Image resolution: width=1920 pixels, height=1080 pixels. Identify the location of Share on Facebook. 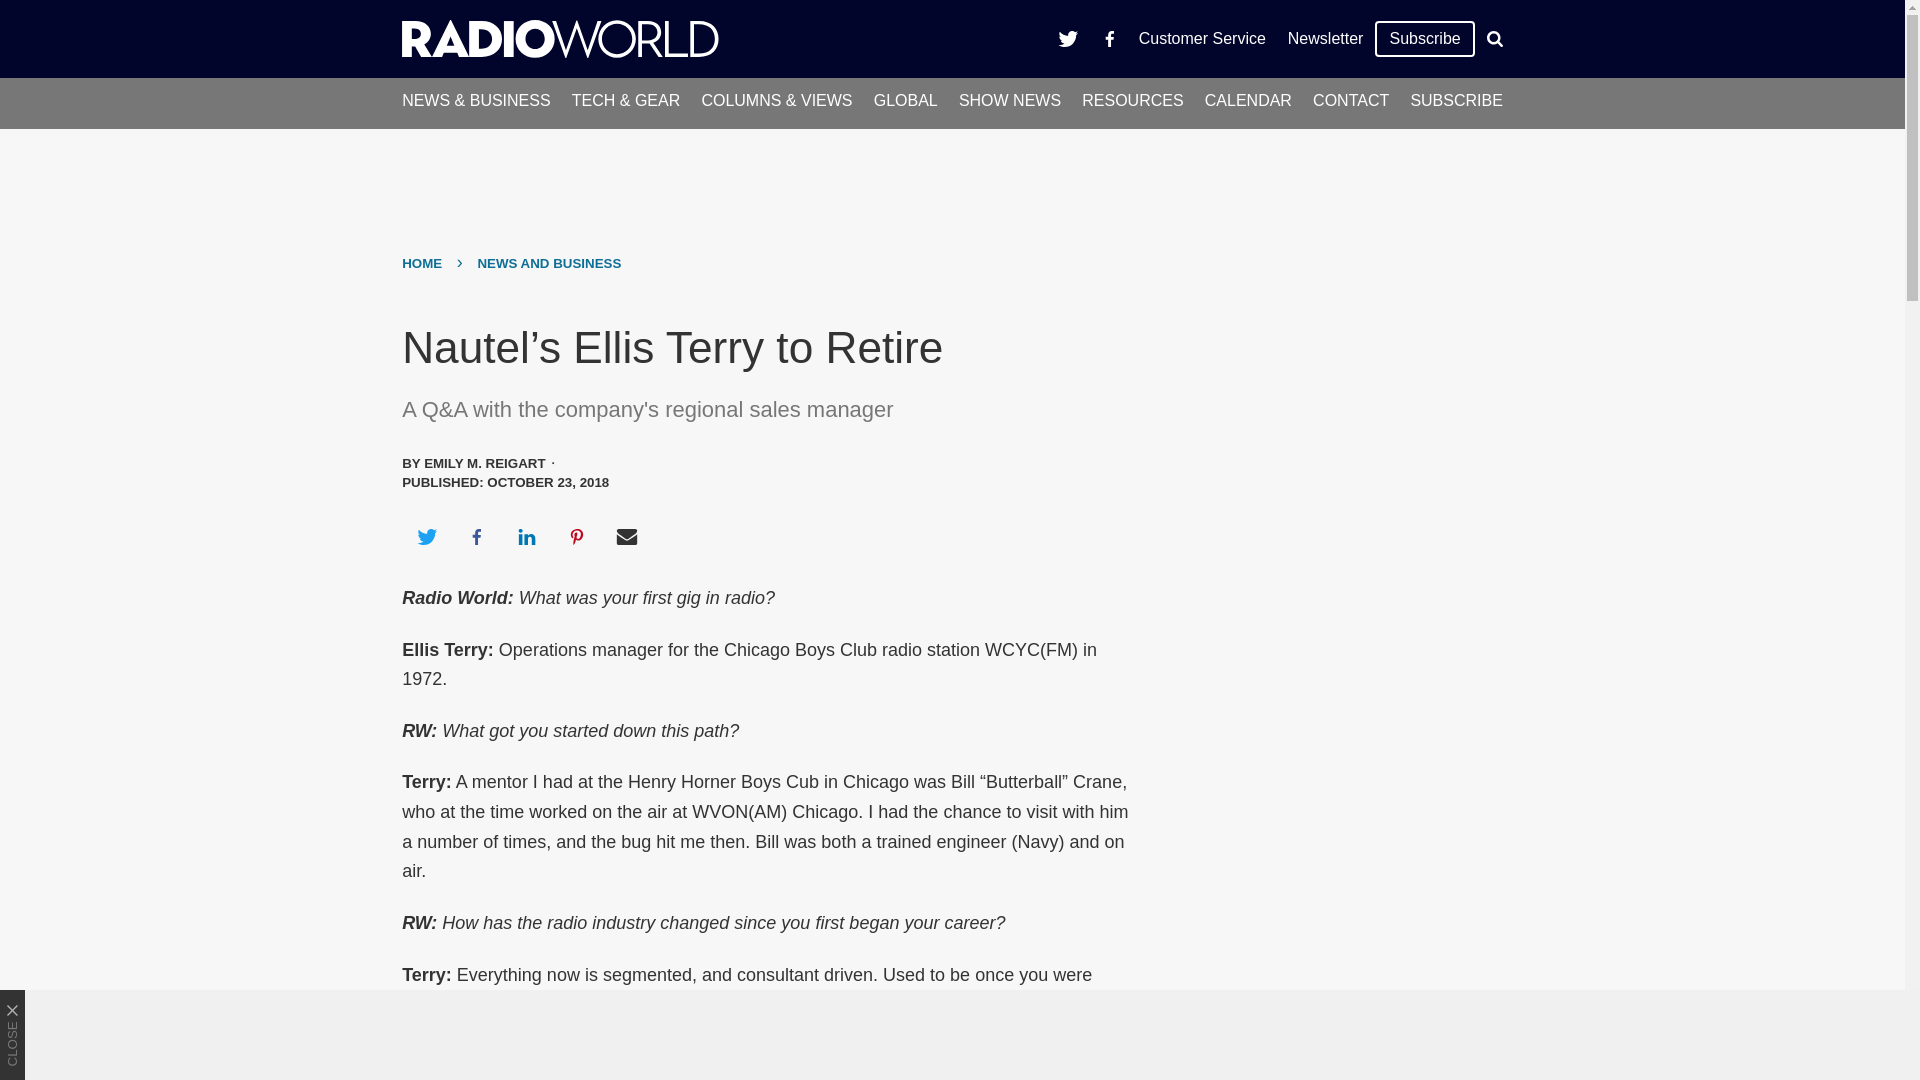
(476, 536).